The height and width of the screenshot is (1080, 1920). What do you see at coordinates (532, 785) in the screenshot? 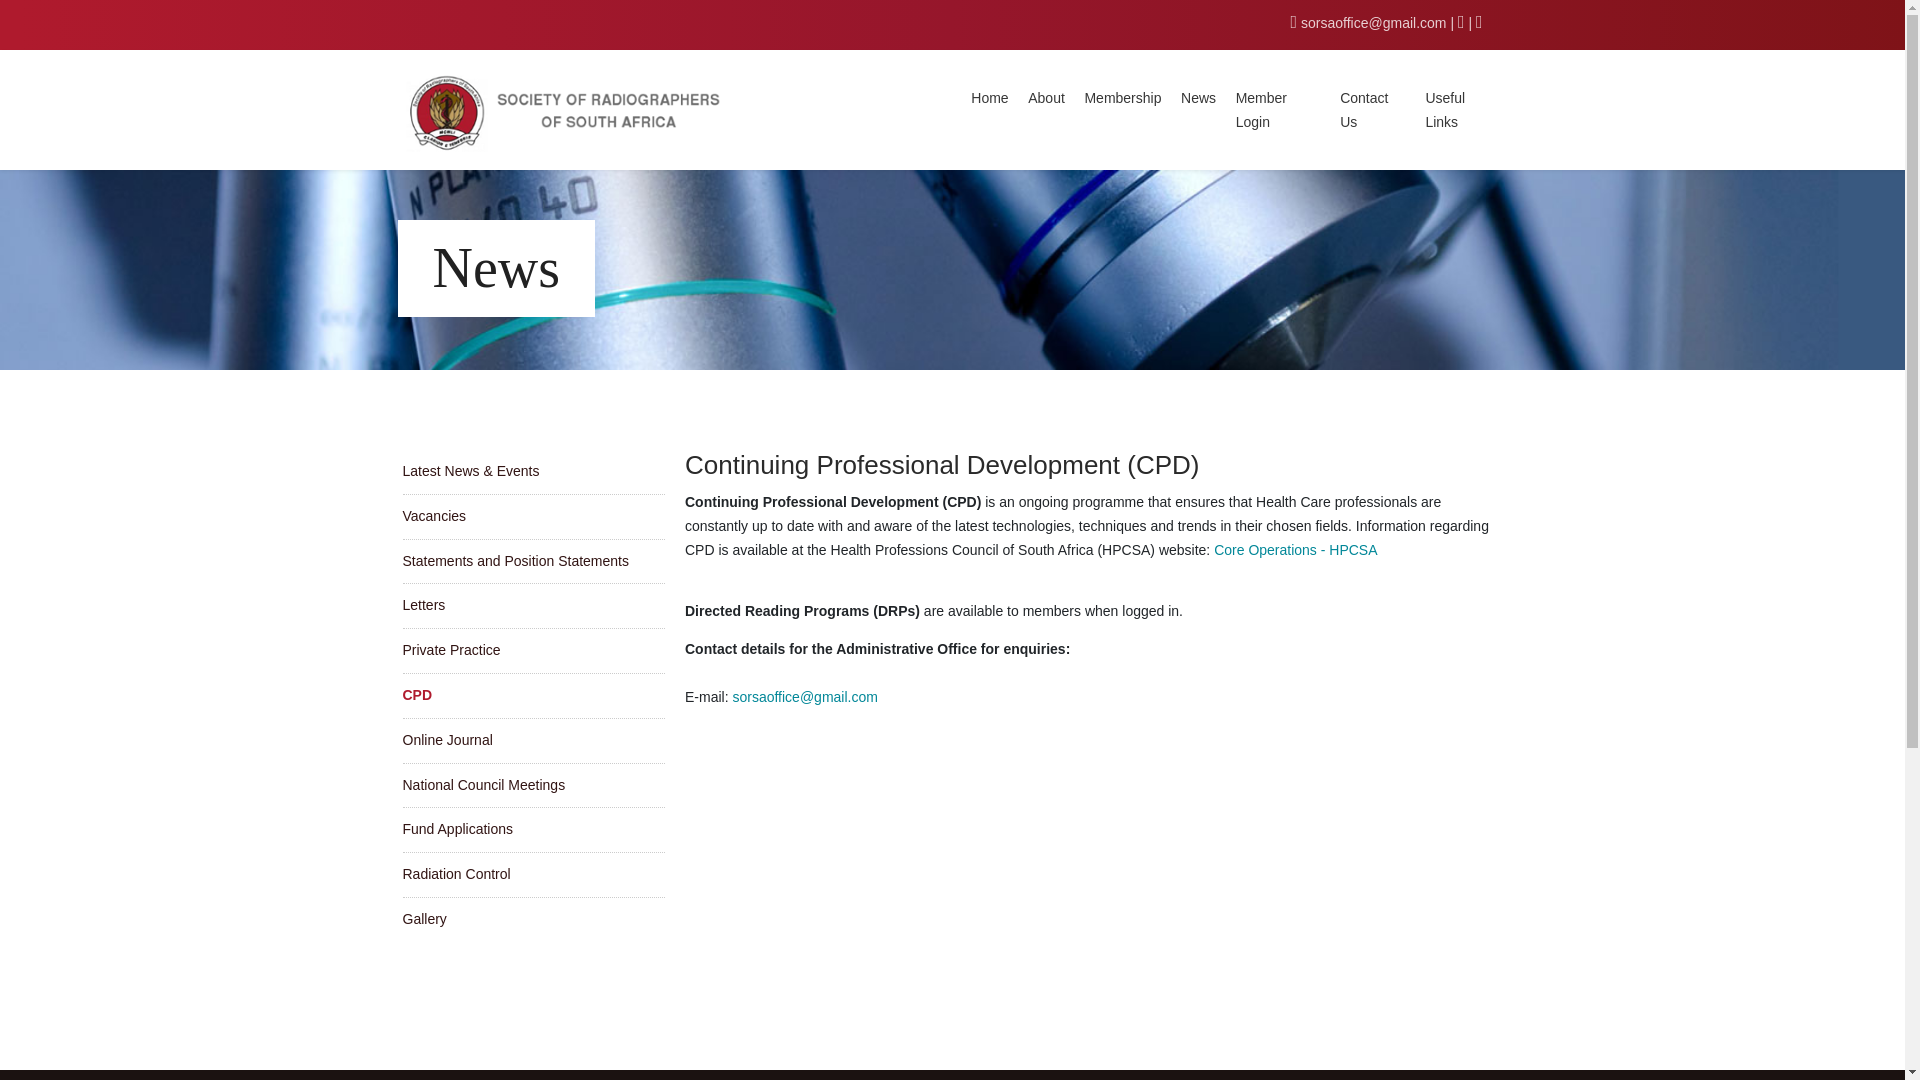
I see `National Council Meetings` at bounding box center [532, 785].